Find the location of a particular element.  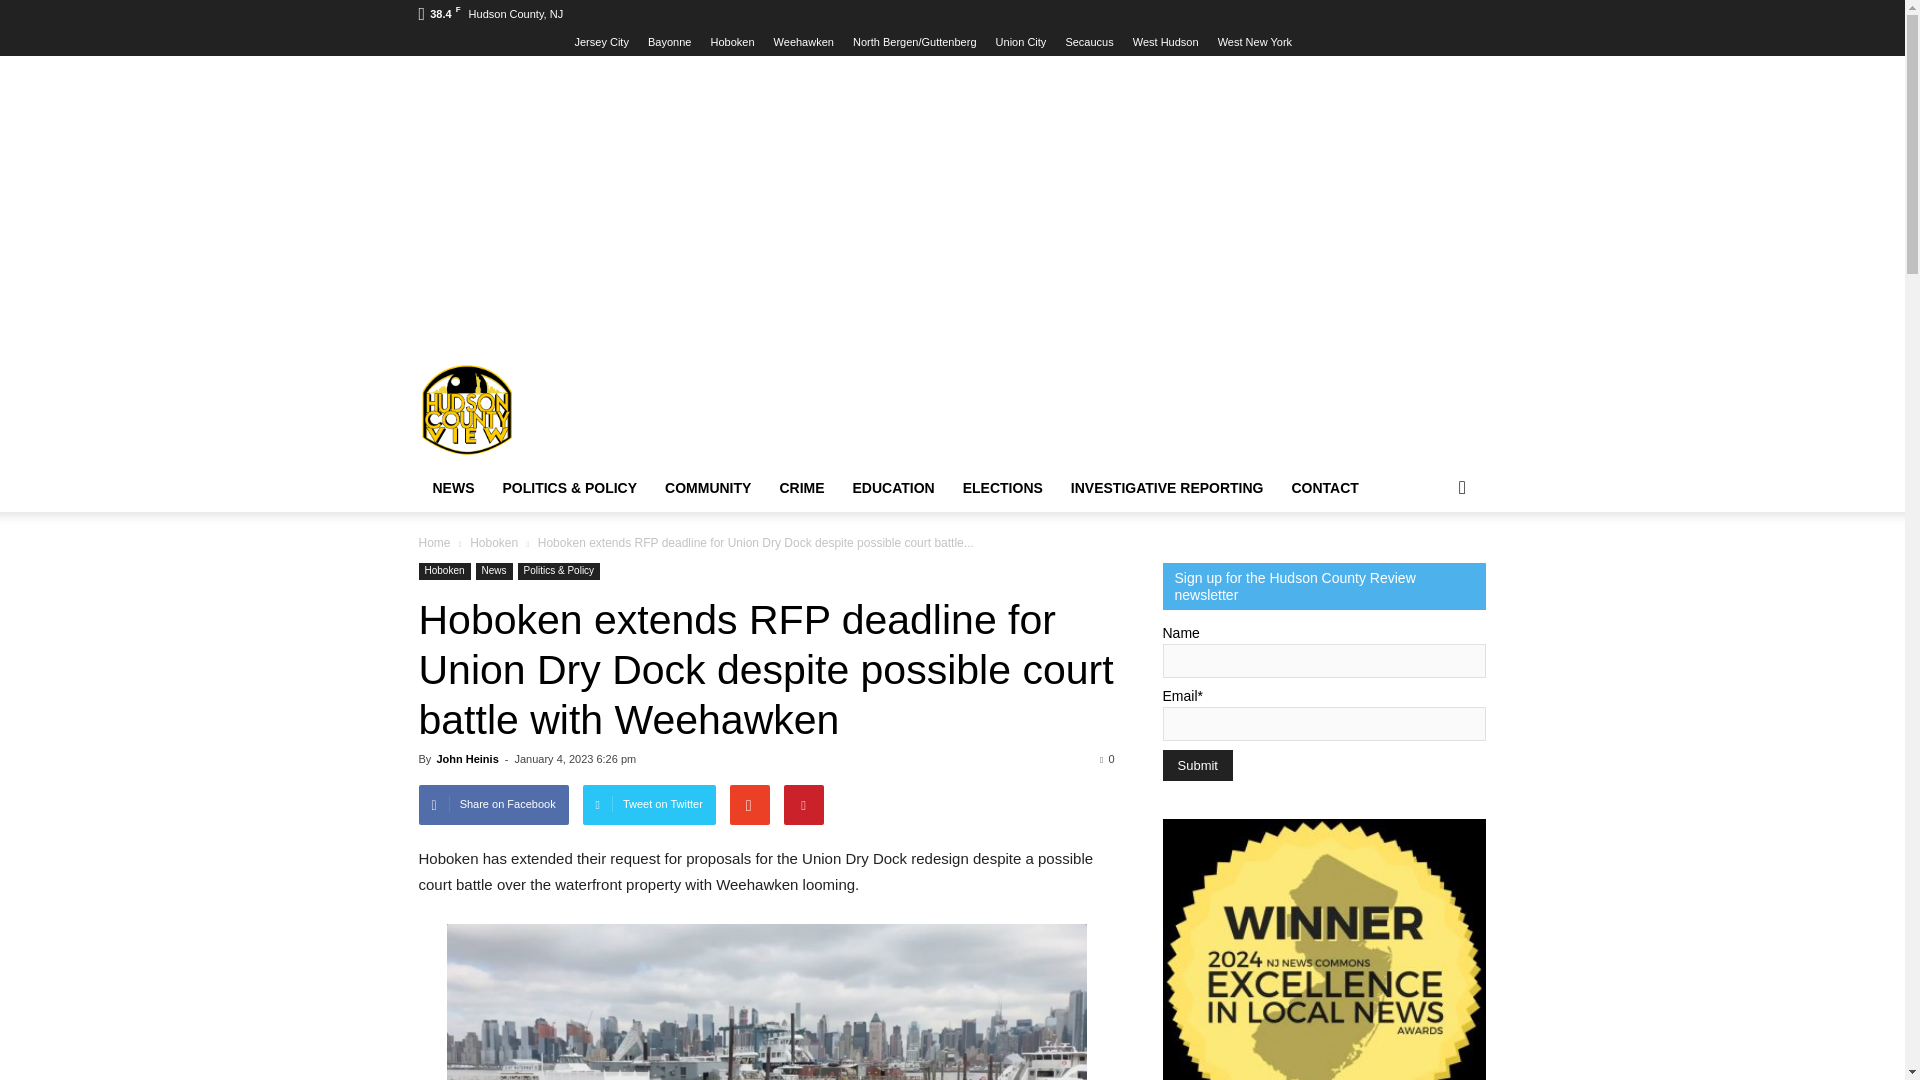

Submit is located at coordinates (1196, 764).